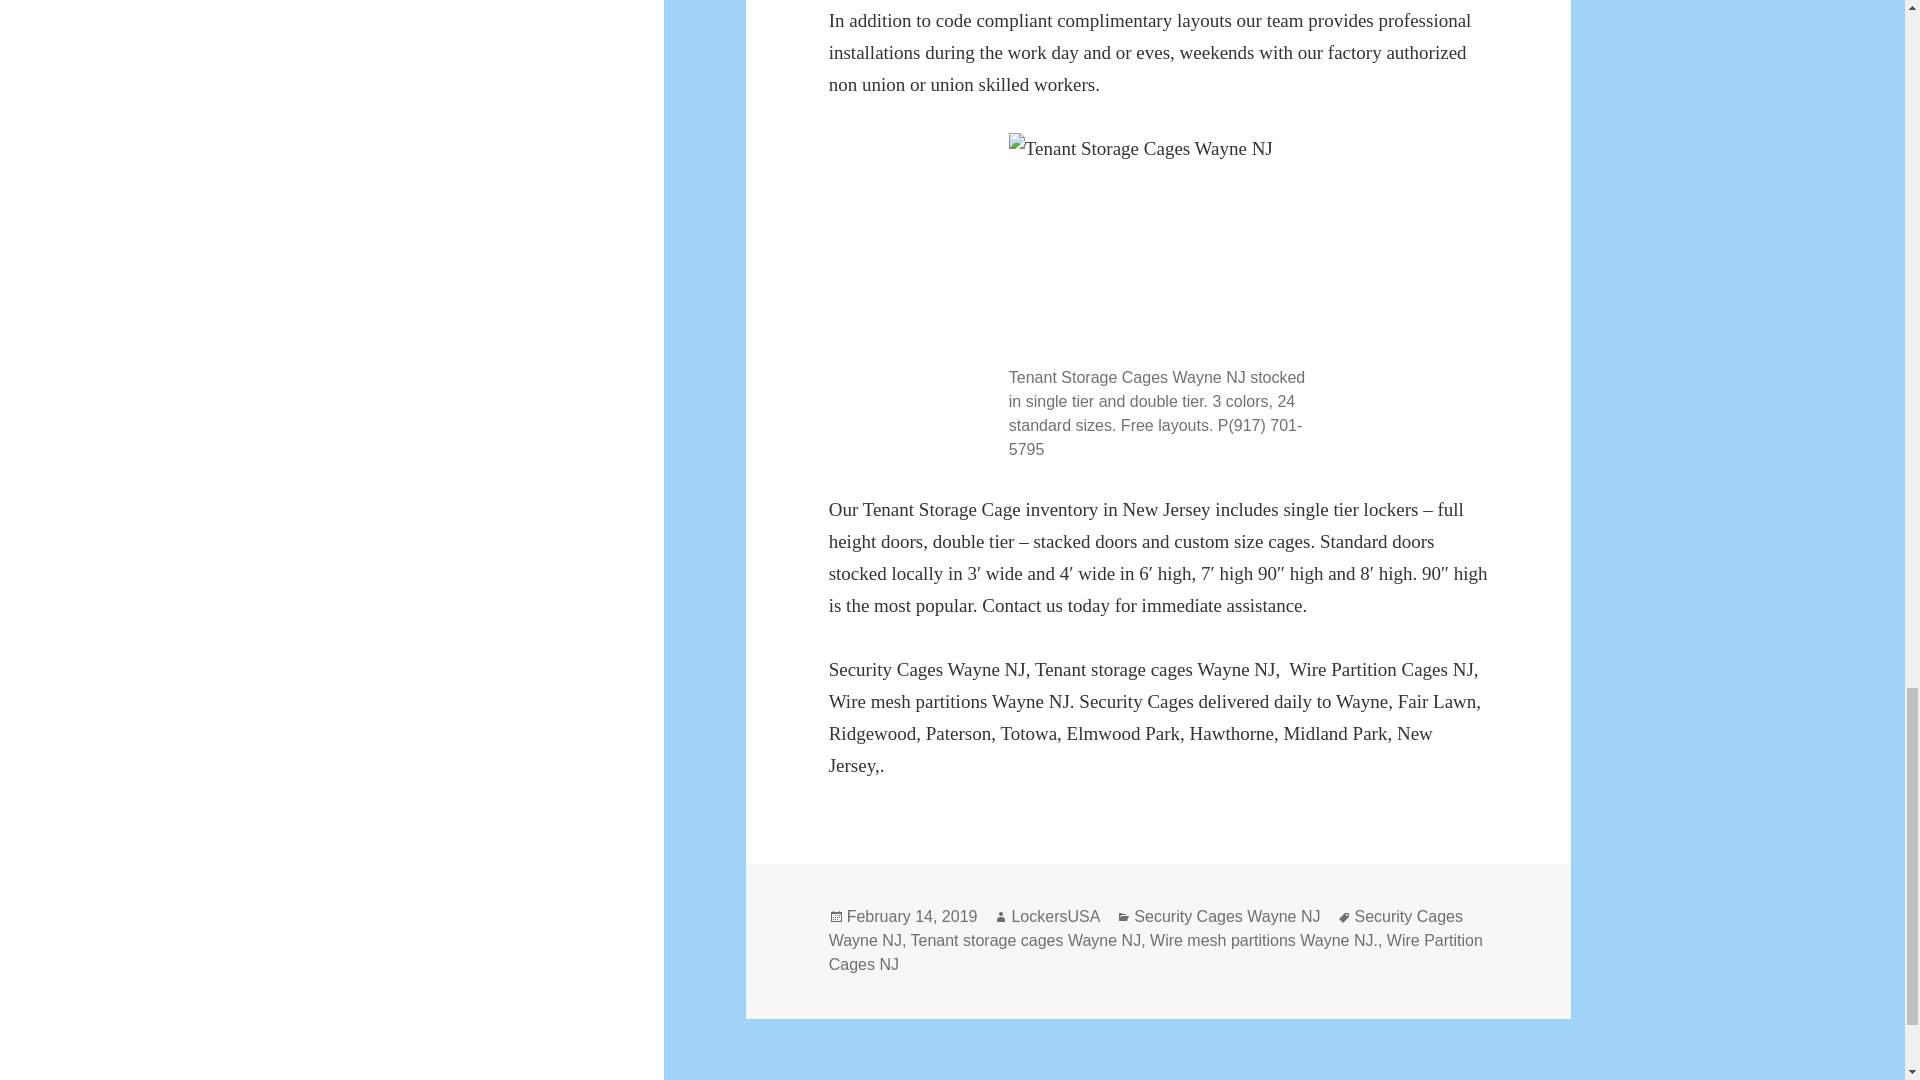 Image resolution: width=1920 pixels, height=1080 pixels. Describe the element at coordinates (1025, 941) in the screenshot. I see `Tenant storage cages Wayne NJ` at that location.